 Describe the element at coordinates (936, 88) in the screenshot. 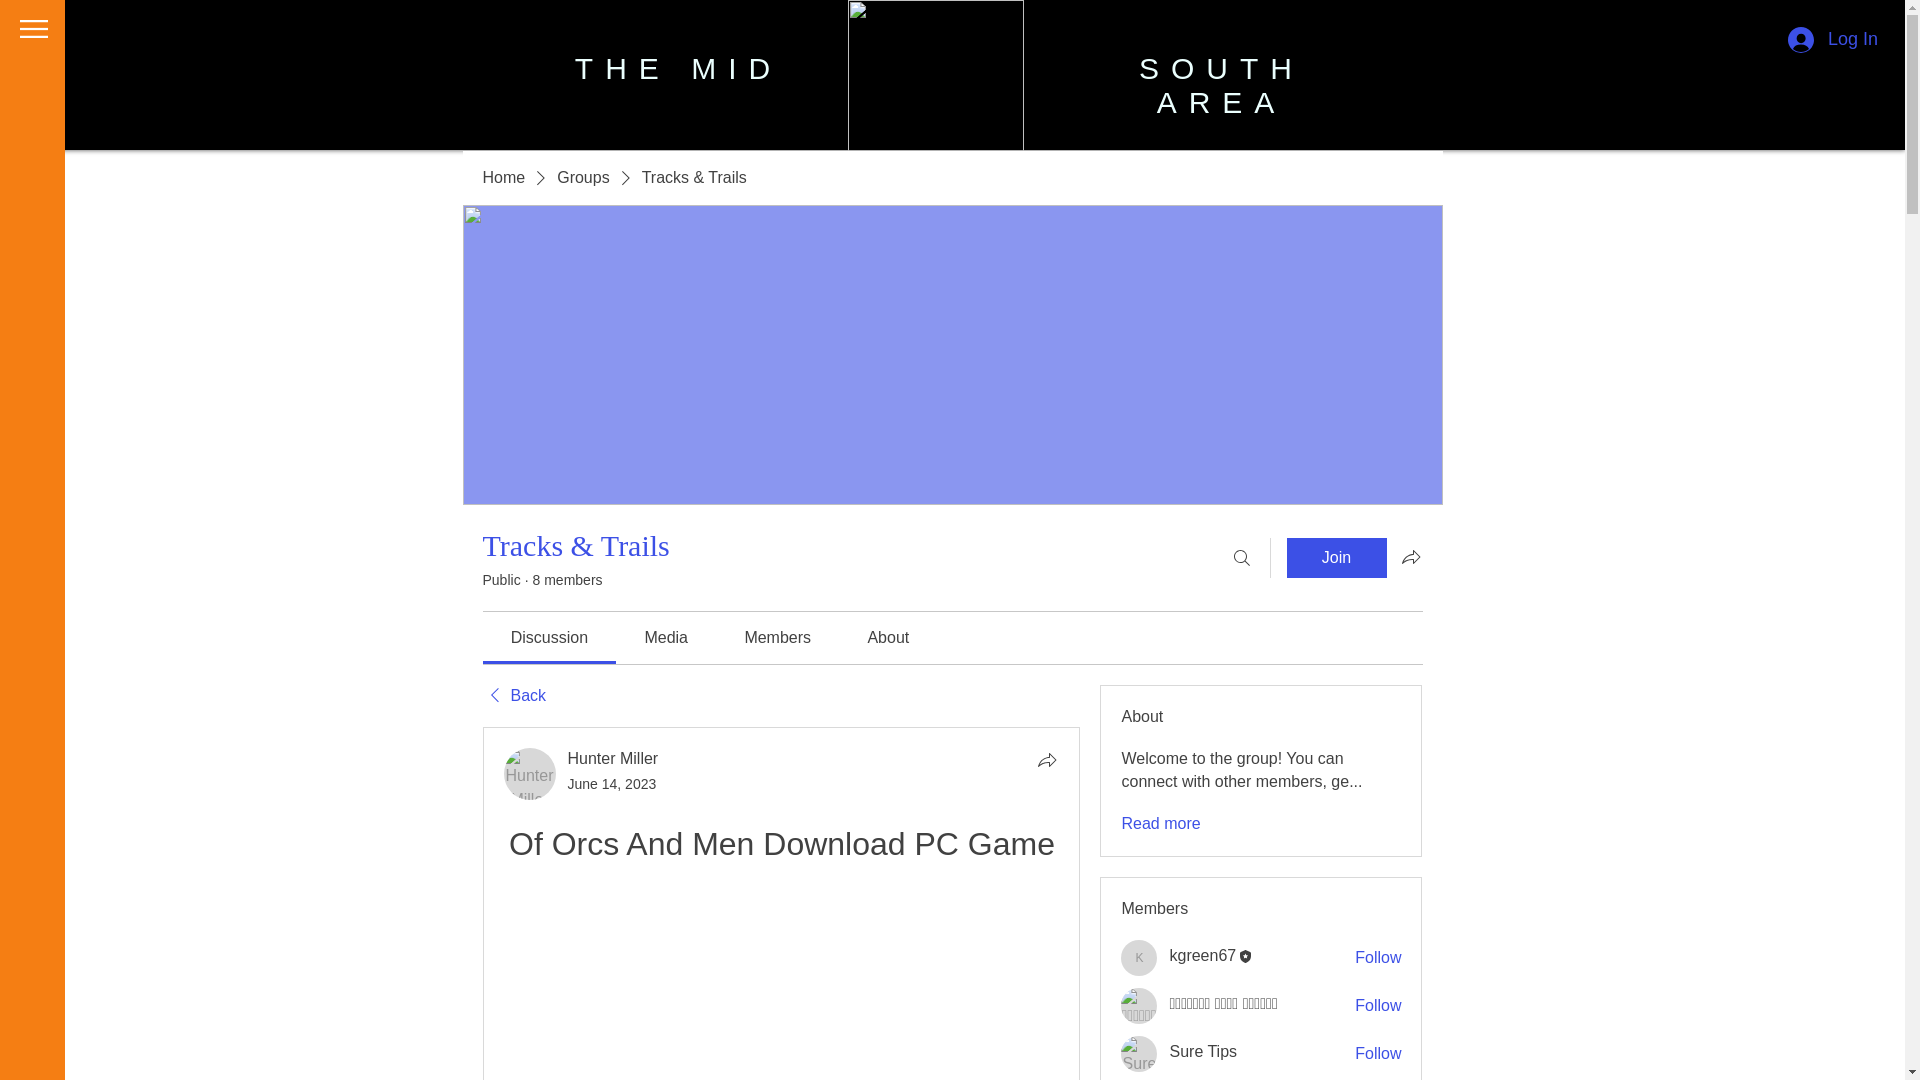

I see `DESTINED 2 WIN-2.png` at that location.